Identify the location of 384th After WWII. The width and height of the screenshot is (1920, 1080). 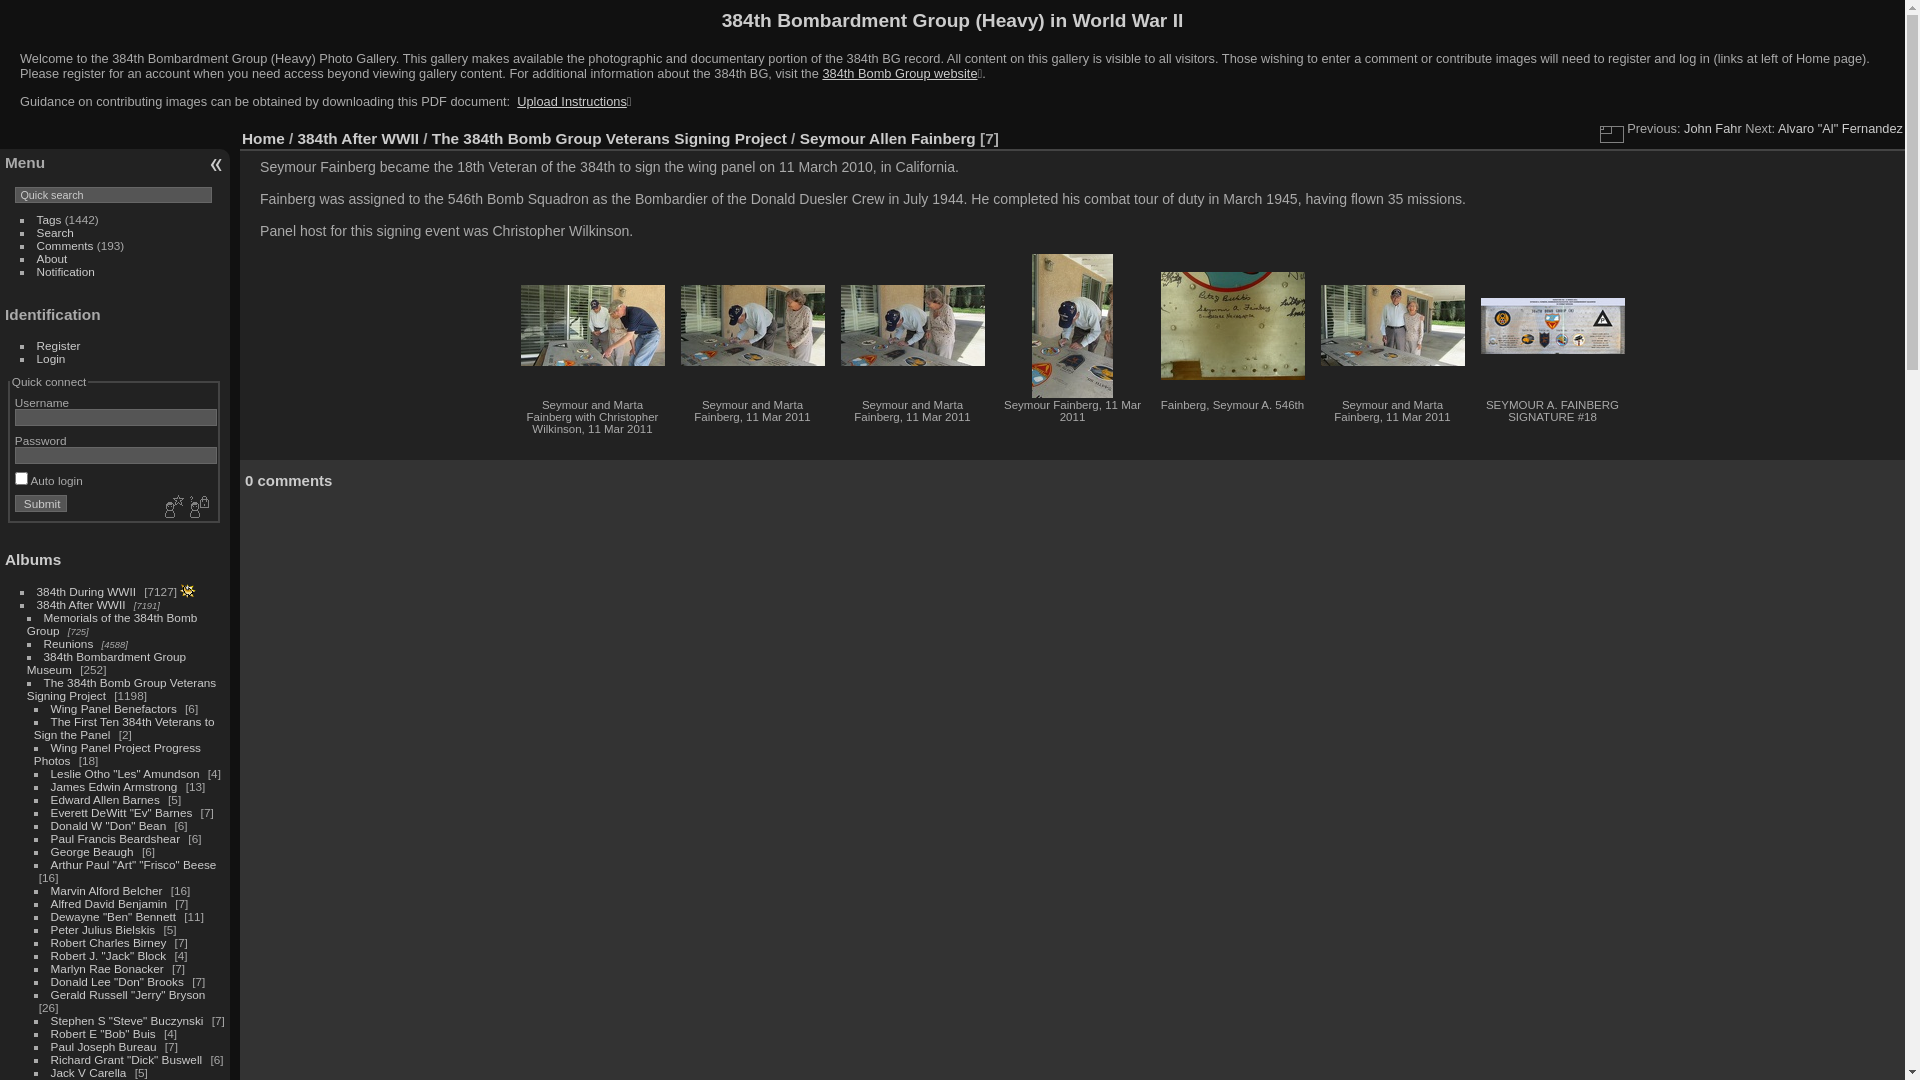
(358, 138).